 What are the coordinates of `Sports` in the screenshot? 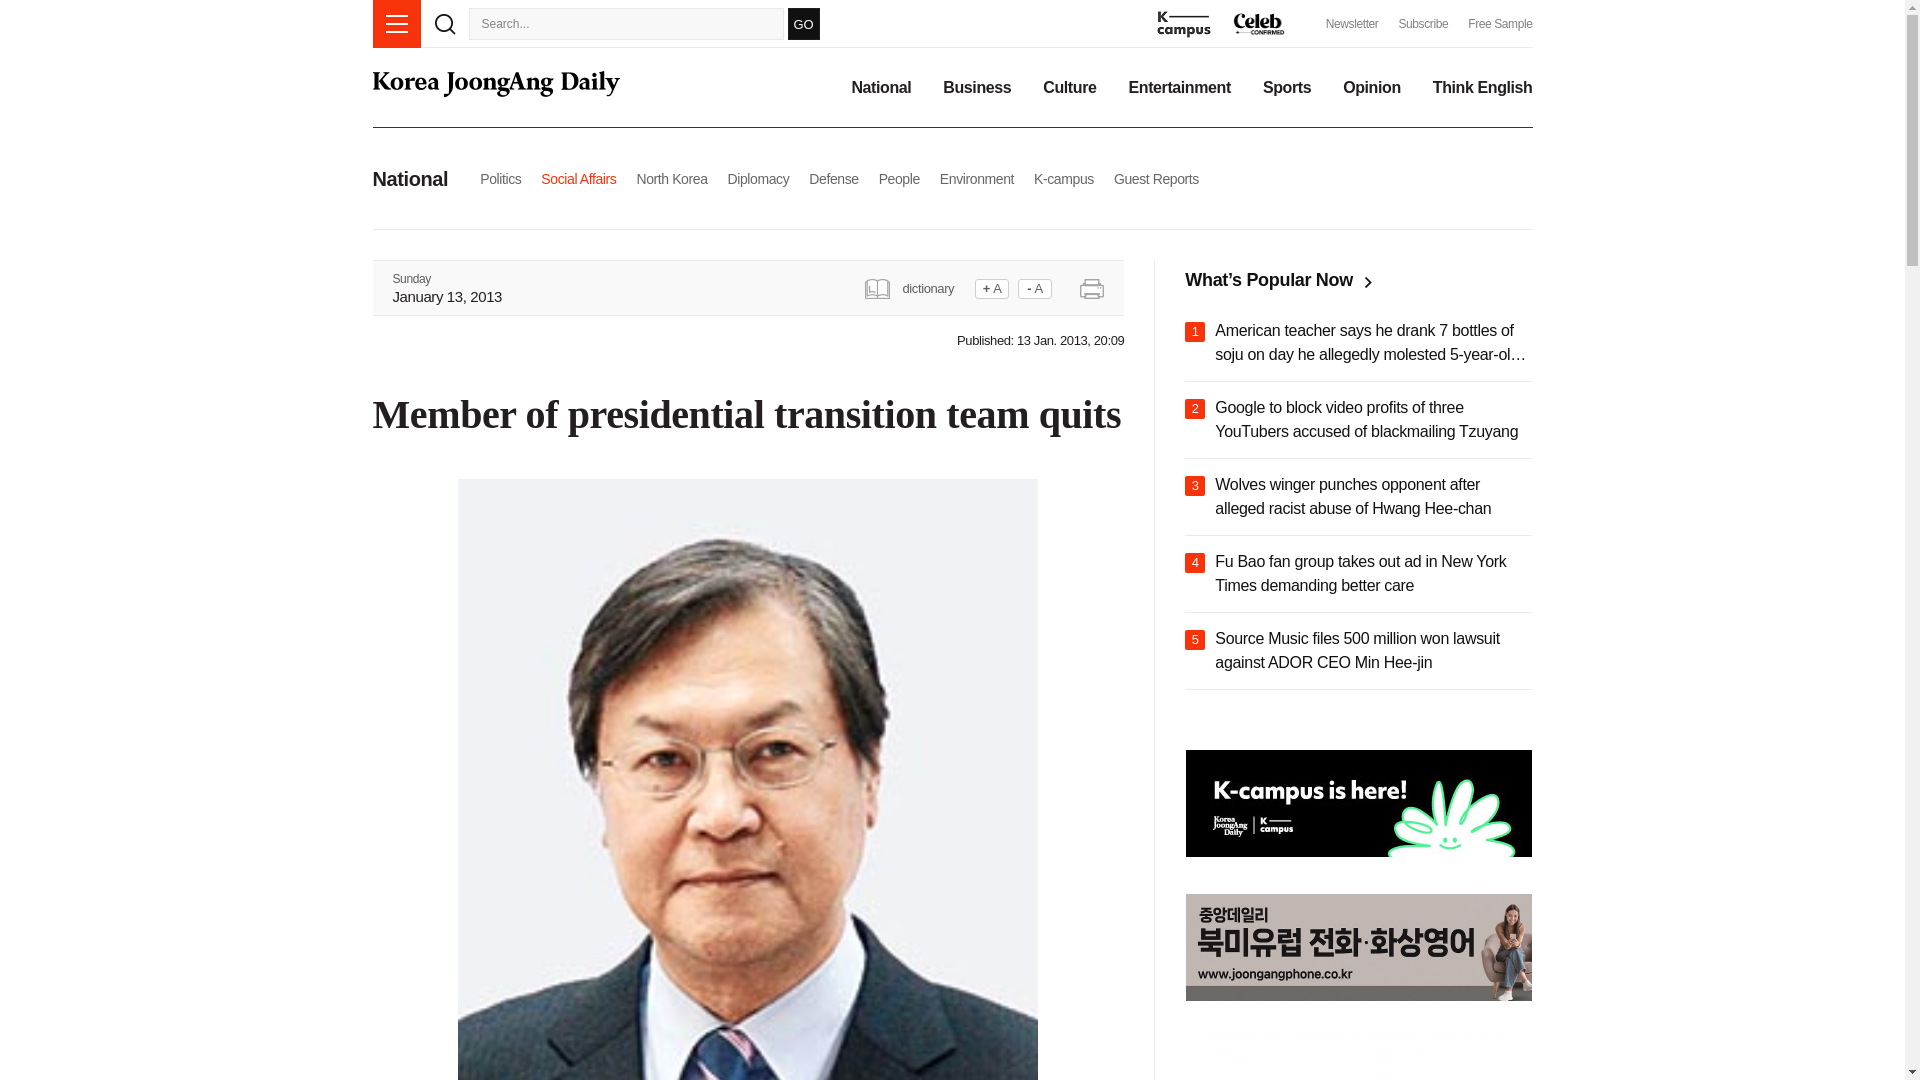 It's located at (1287, 88).